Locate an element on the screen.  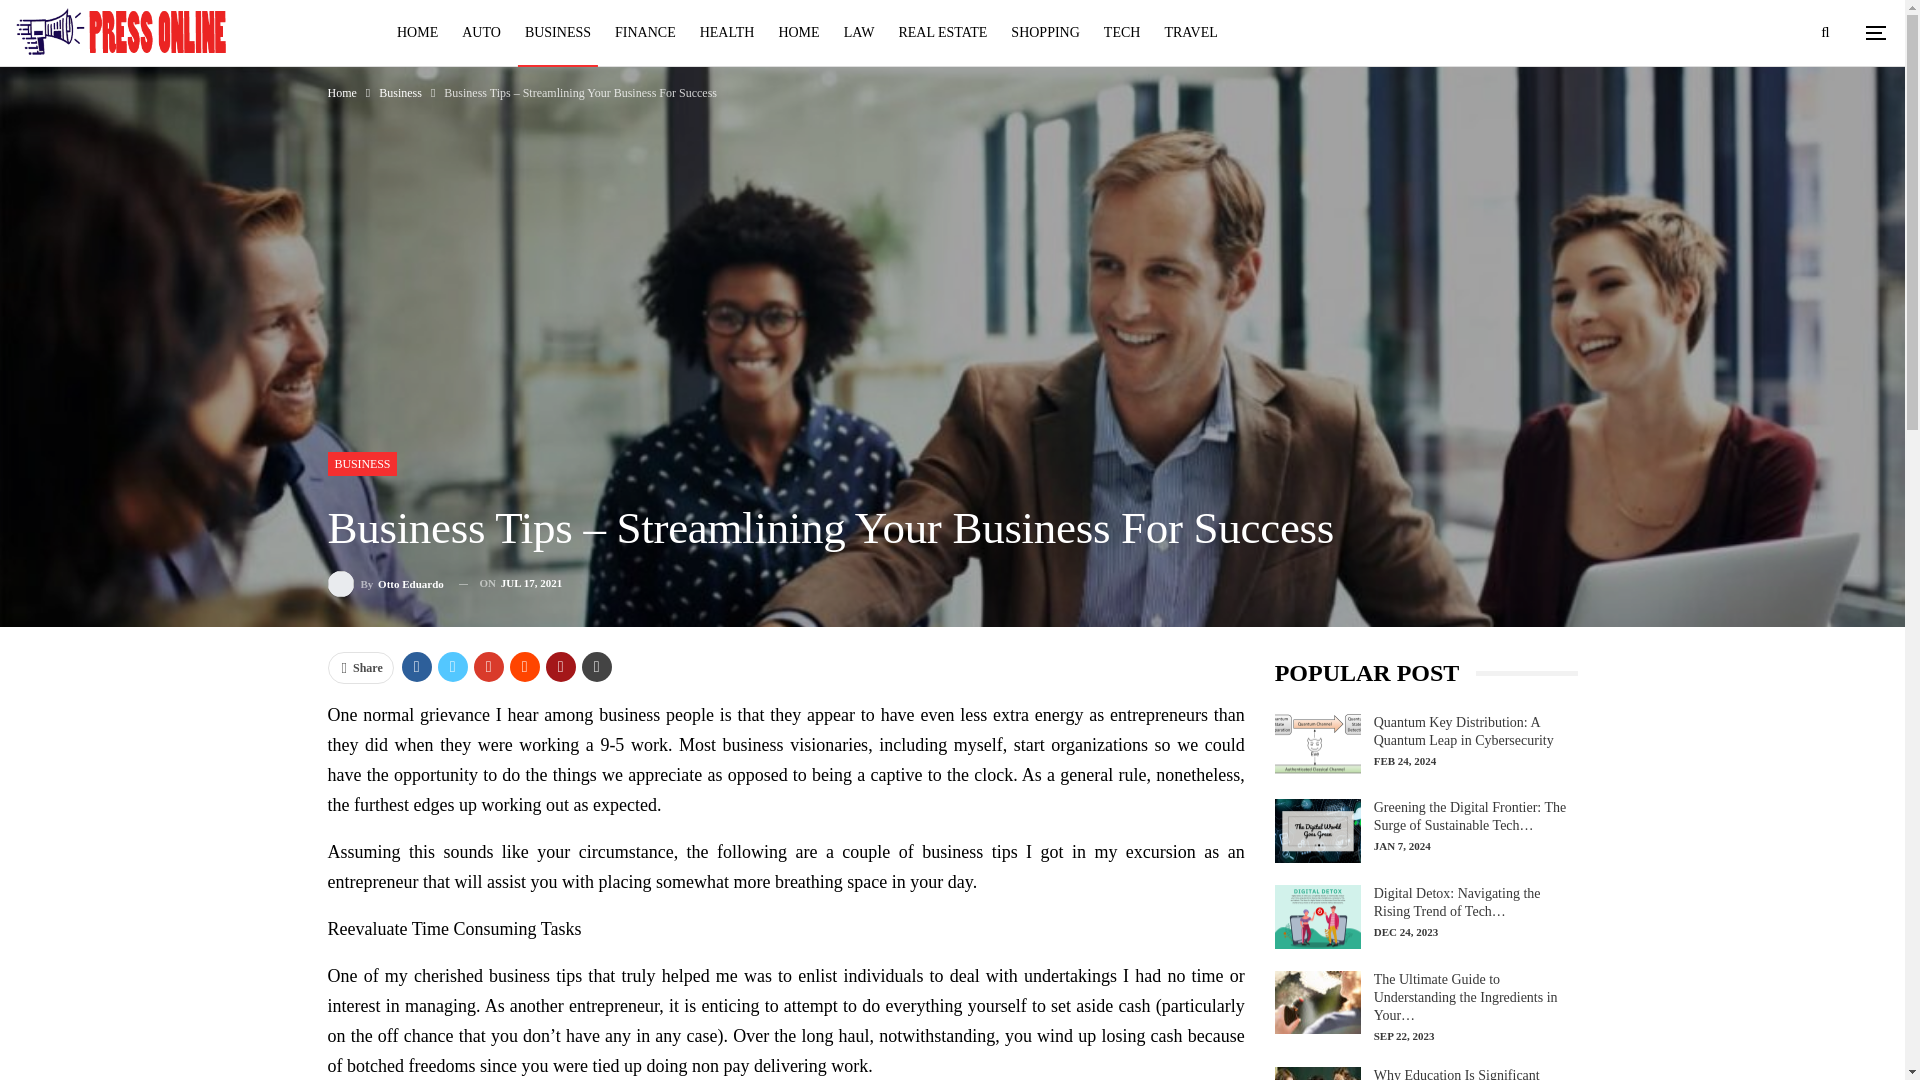
Home is located at coordinates (342, 92).